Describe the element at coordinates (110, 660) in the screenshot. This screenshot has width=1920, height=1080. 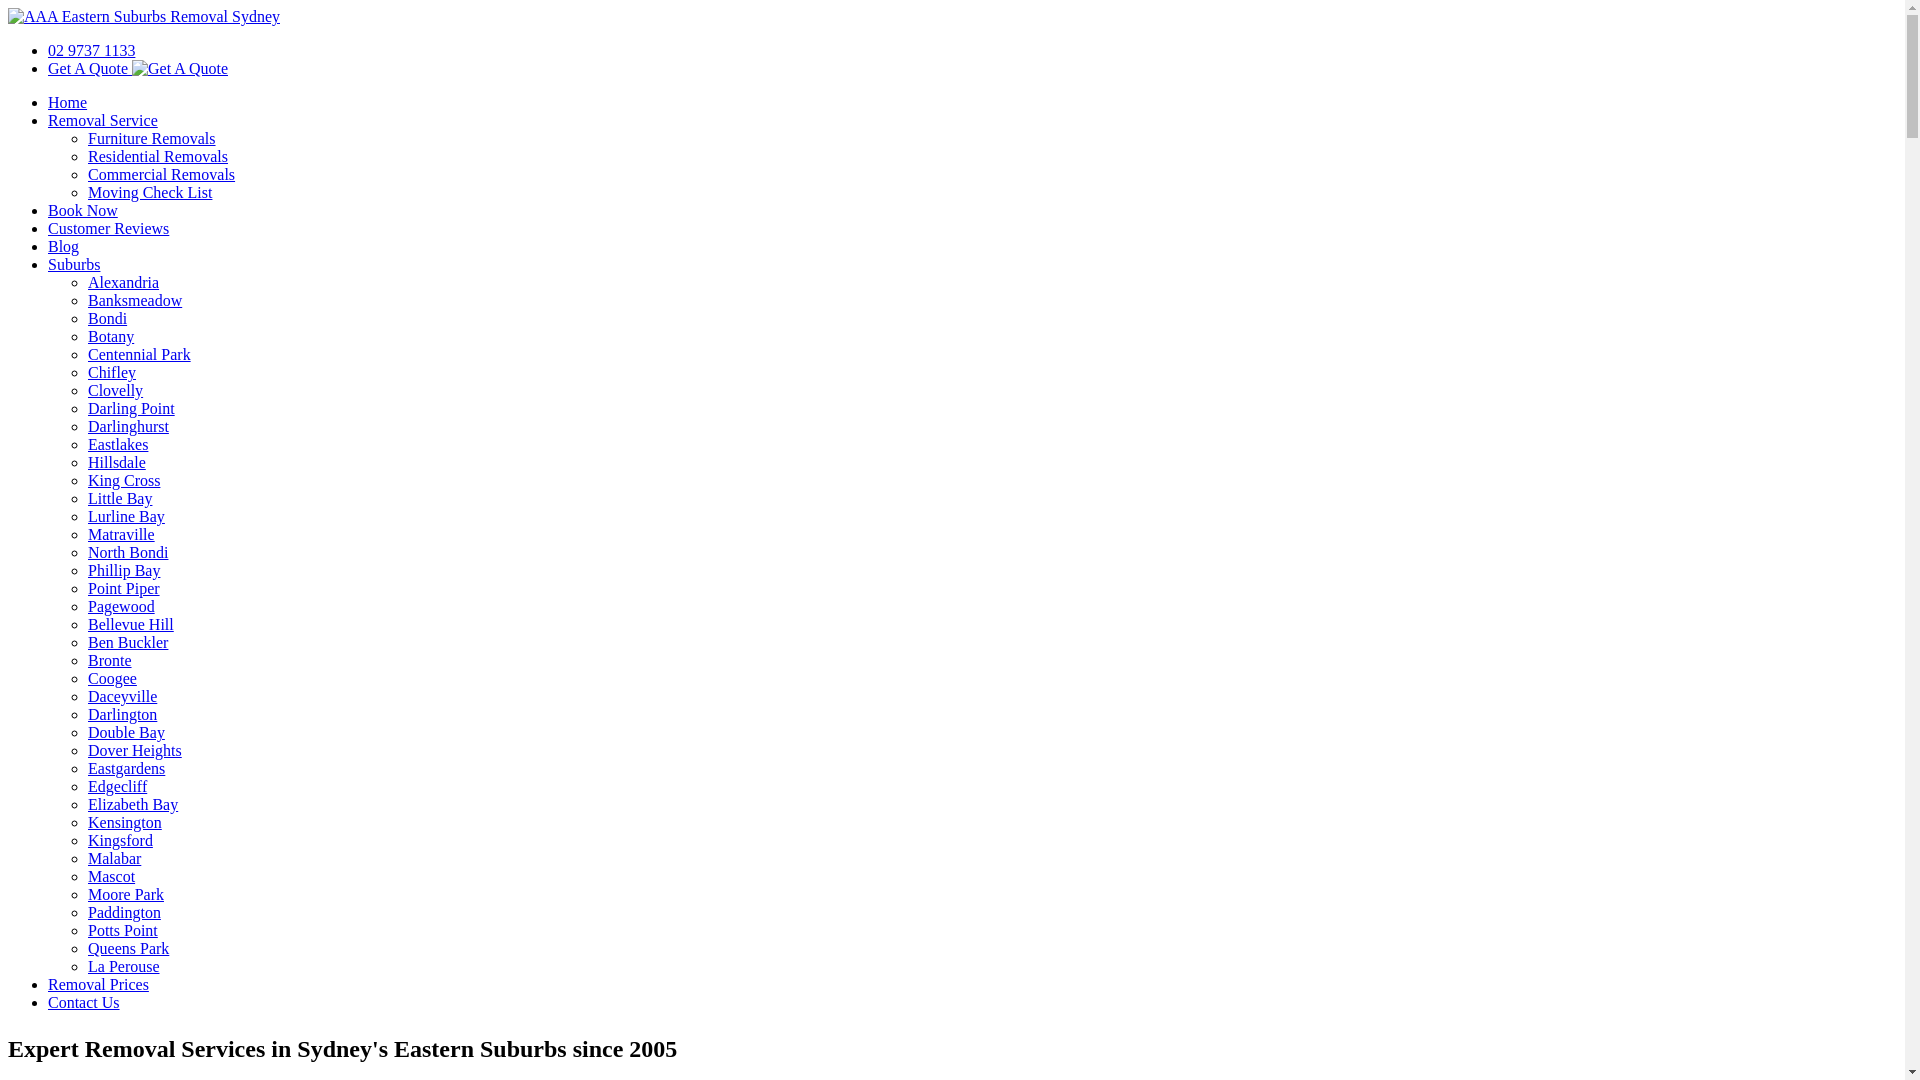
I see `Bronte` at that location.